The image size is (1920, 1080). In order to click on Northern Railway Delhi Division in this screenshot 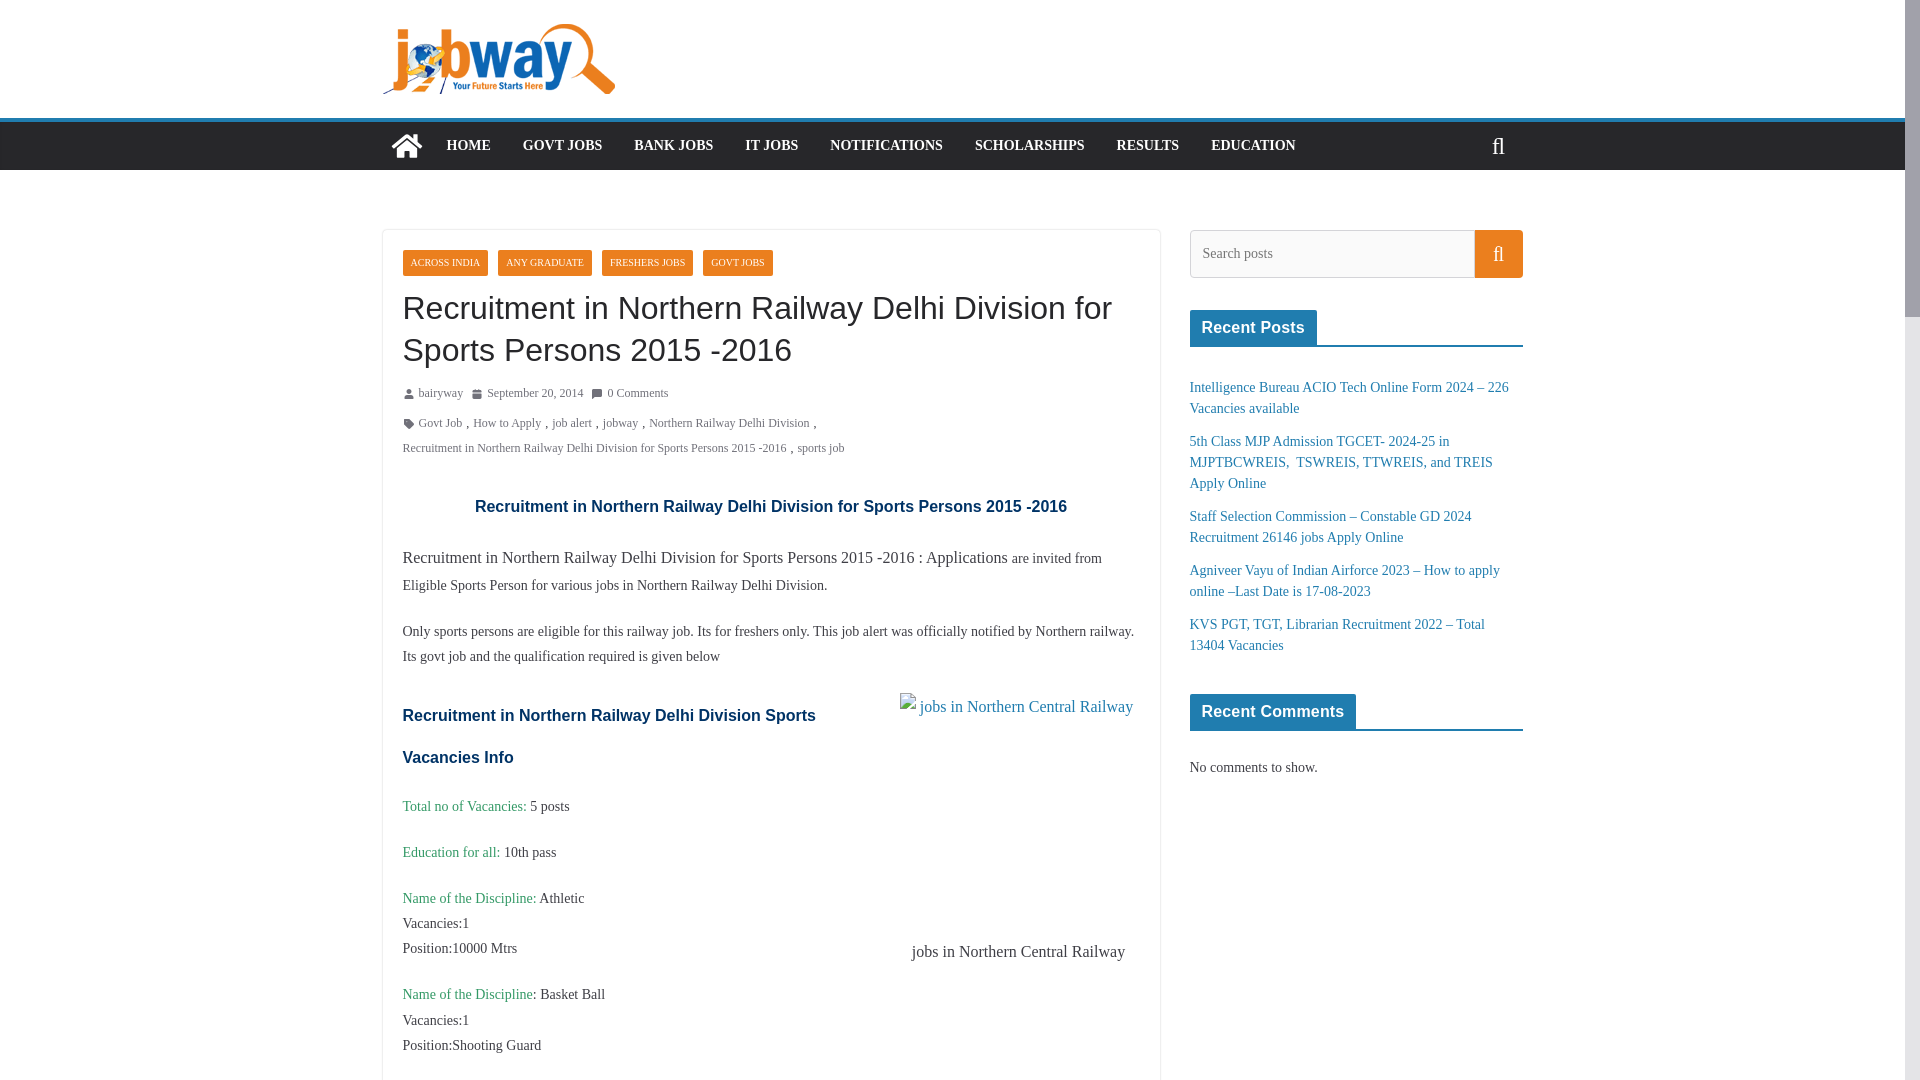, I will do `click(728, 424)`.